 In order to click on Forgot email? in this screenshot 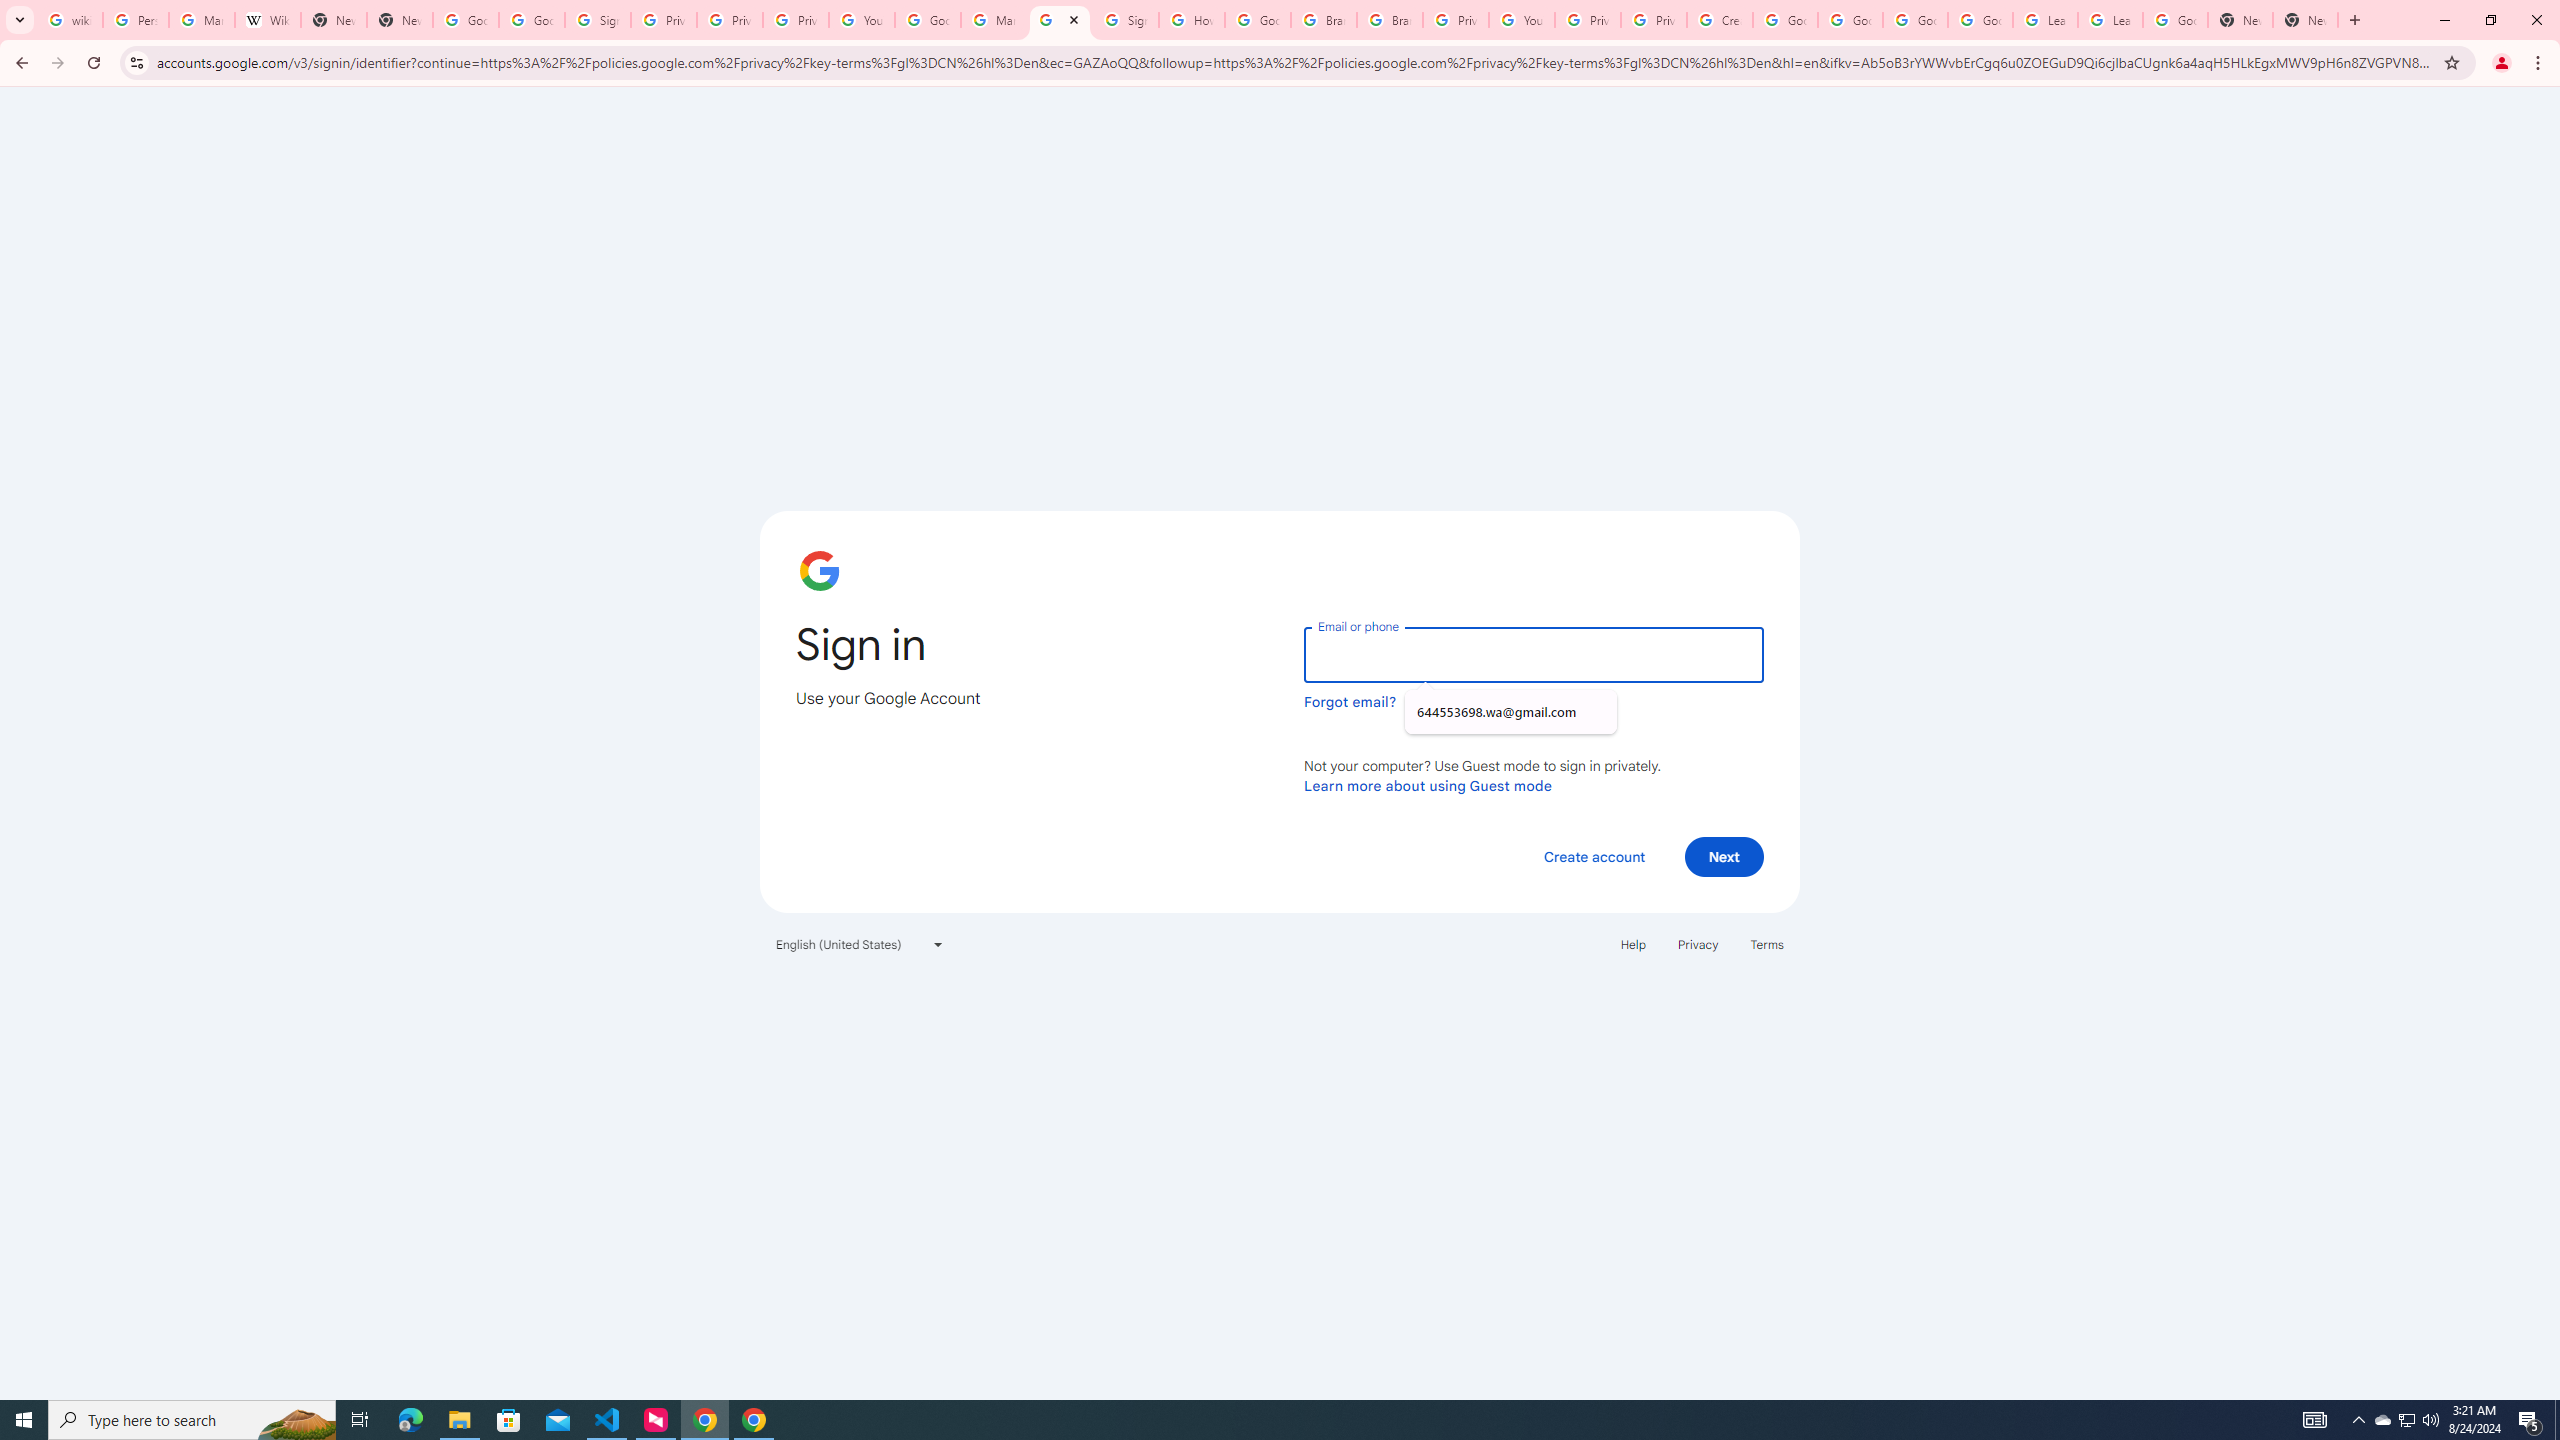, I will do `click(1350, 702)`.